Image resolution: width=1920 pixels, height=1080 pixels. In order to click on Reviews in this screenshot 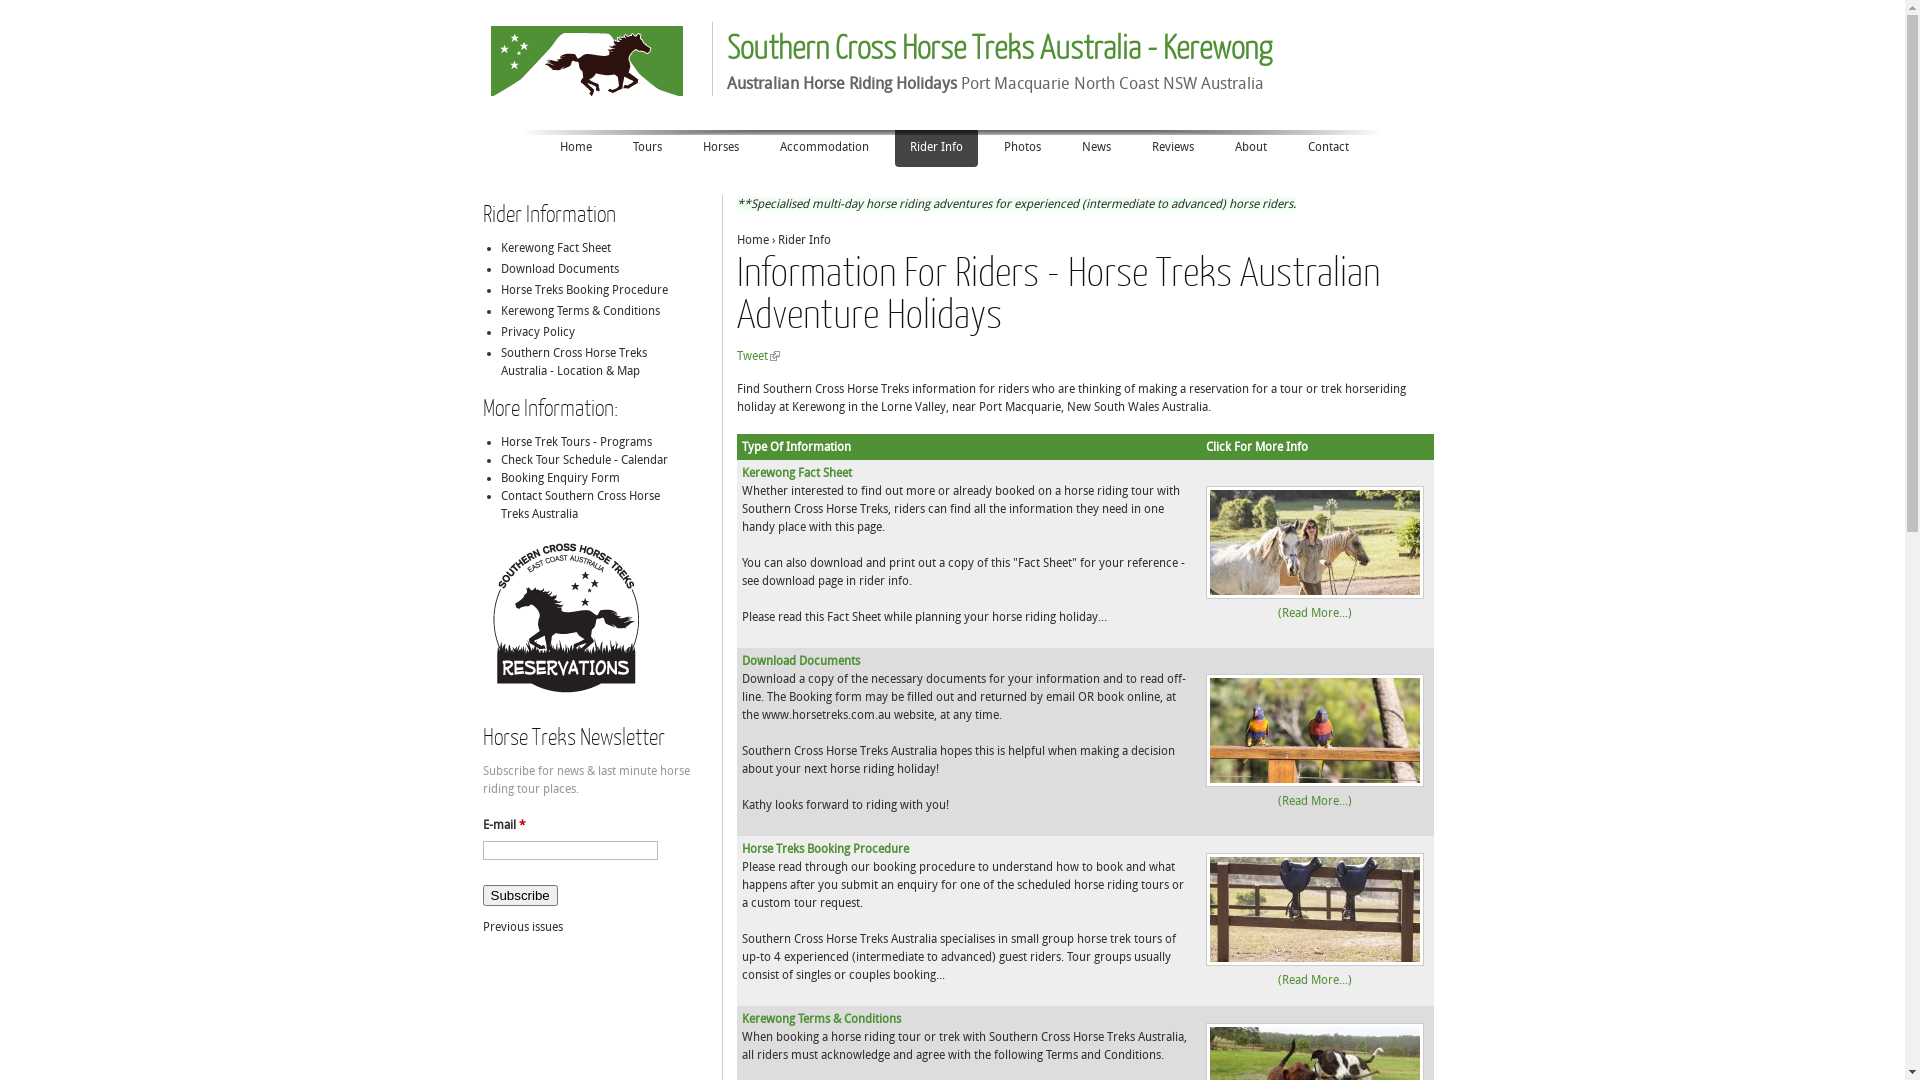, I will do `click(1173, 148)`.